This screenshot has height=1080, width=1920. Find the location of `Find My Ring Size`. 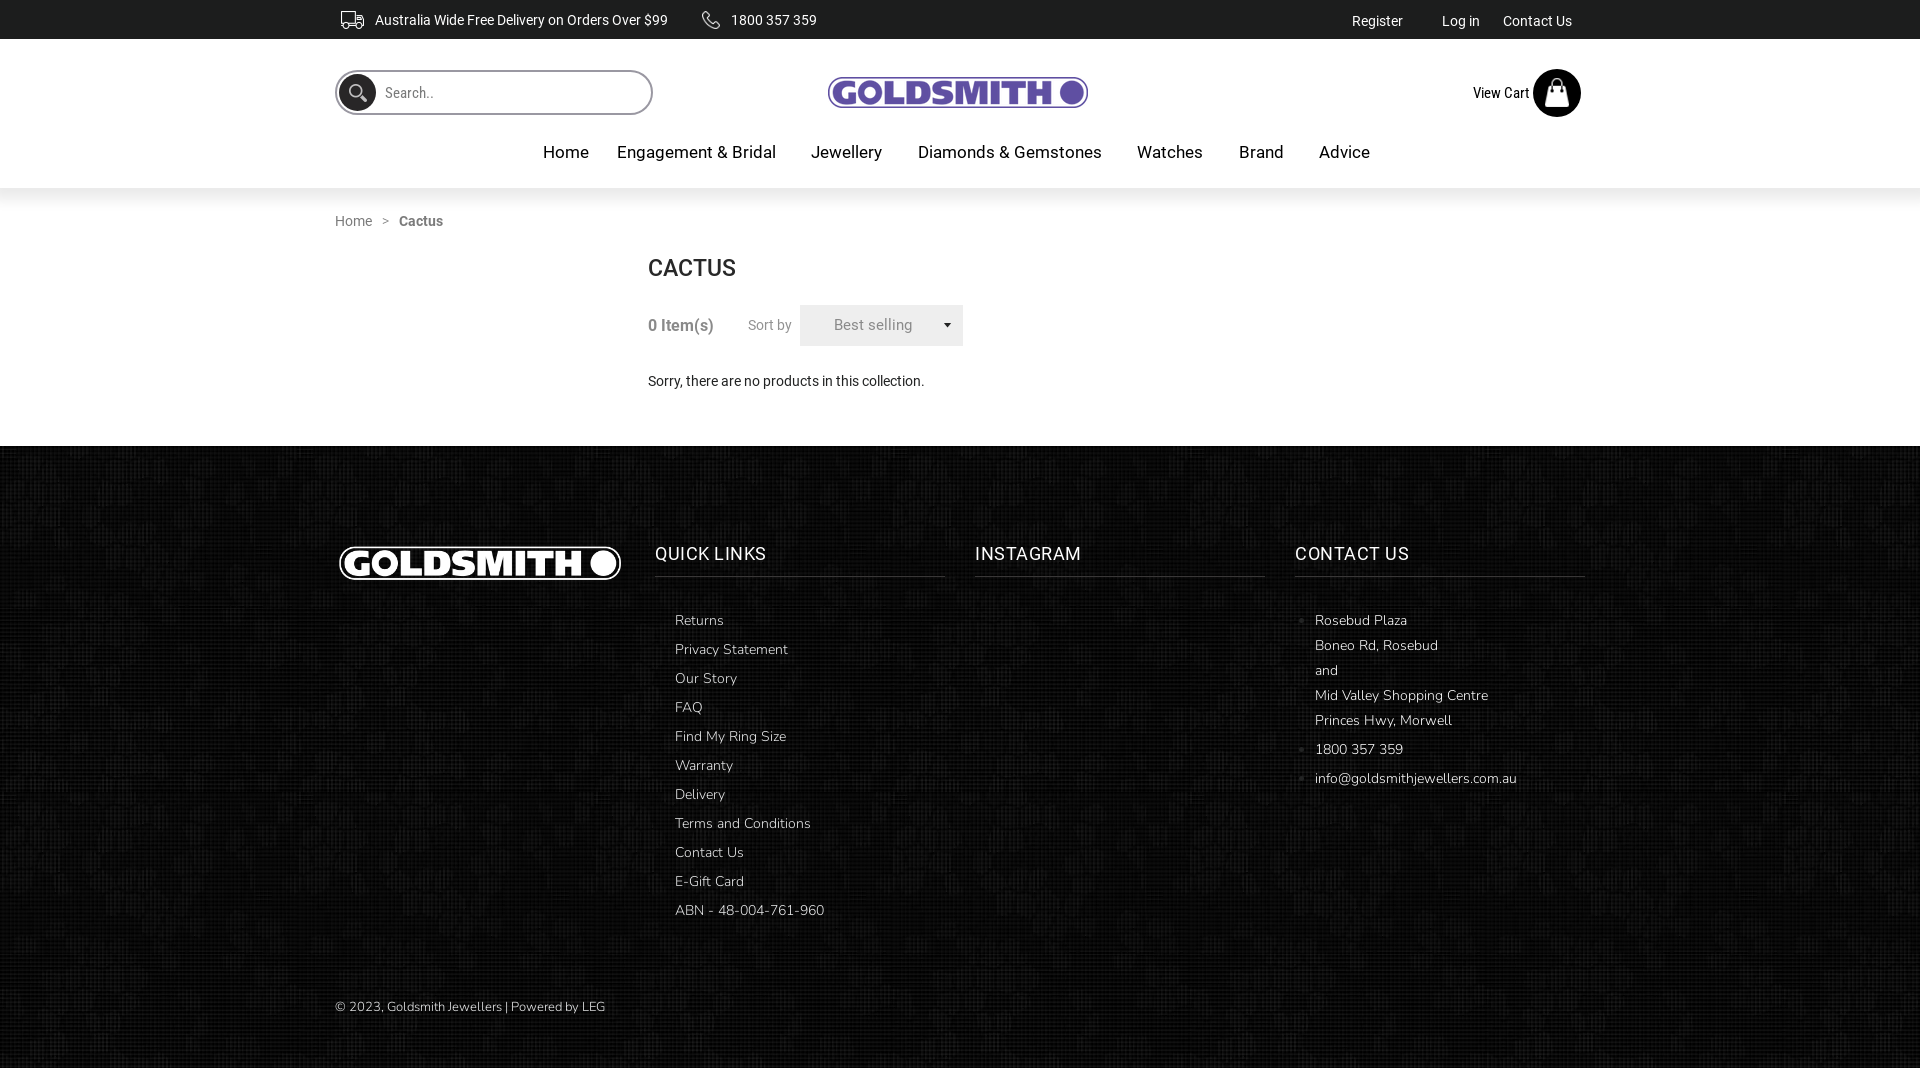

Find My Ring Size is located at coordinates (728, 736).